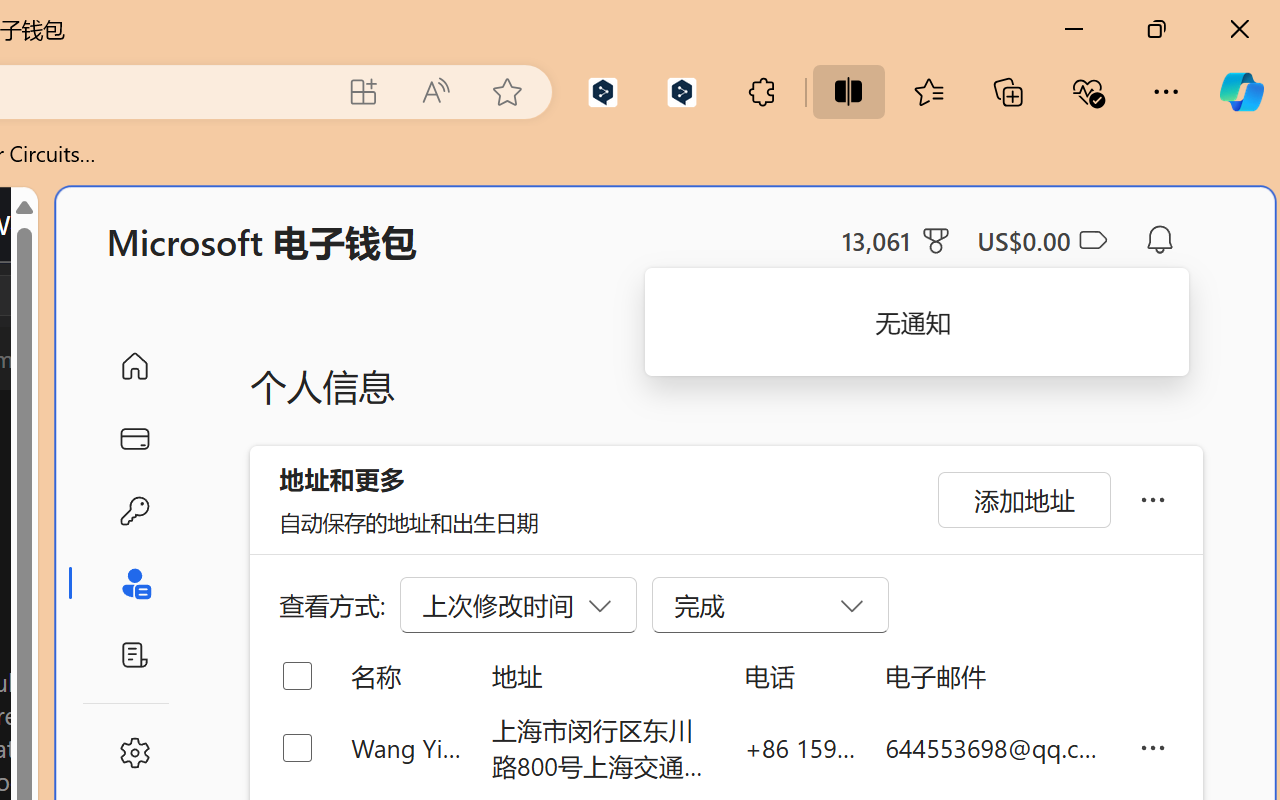  I want to click on Wang Yian, so click(406, 748).